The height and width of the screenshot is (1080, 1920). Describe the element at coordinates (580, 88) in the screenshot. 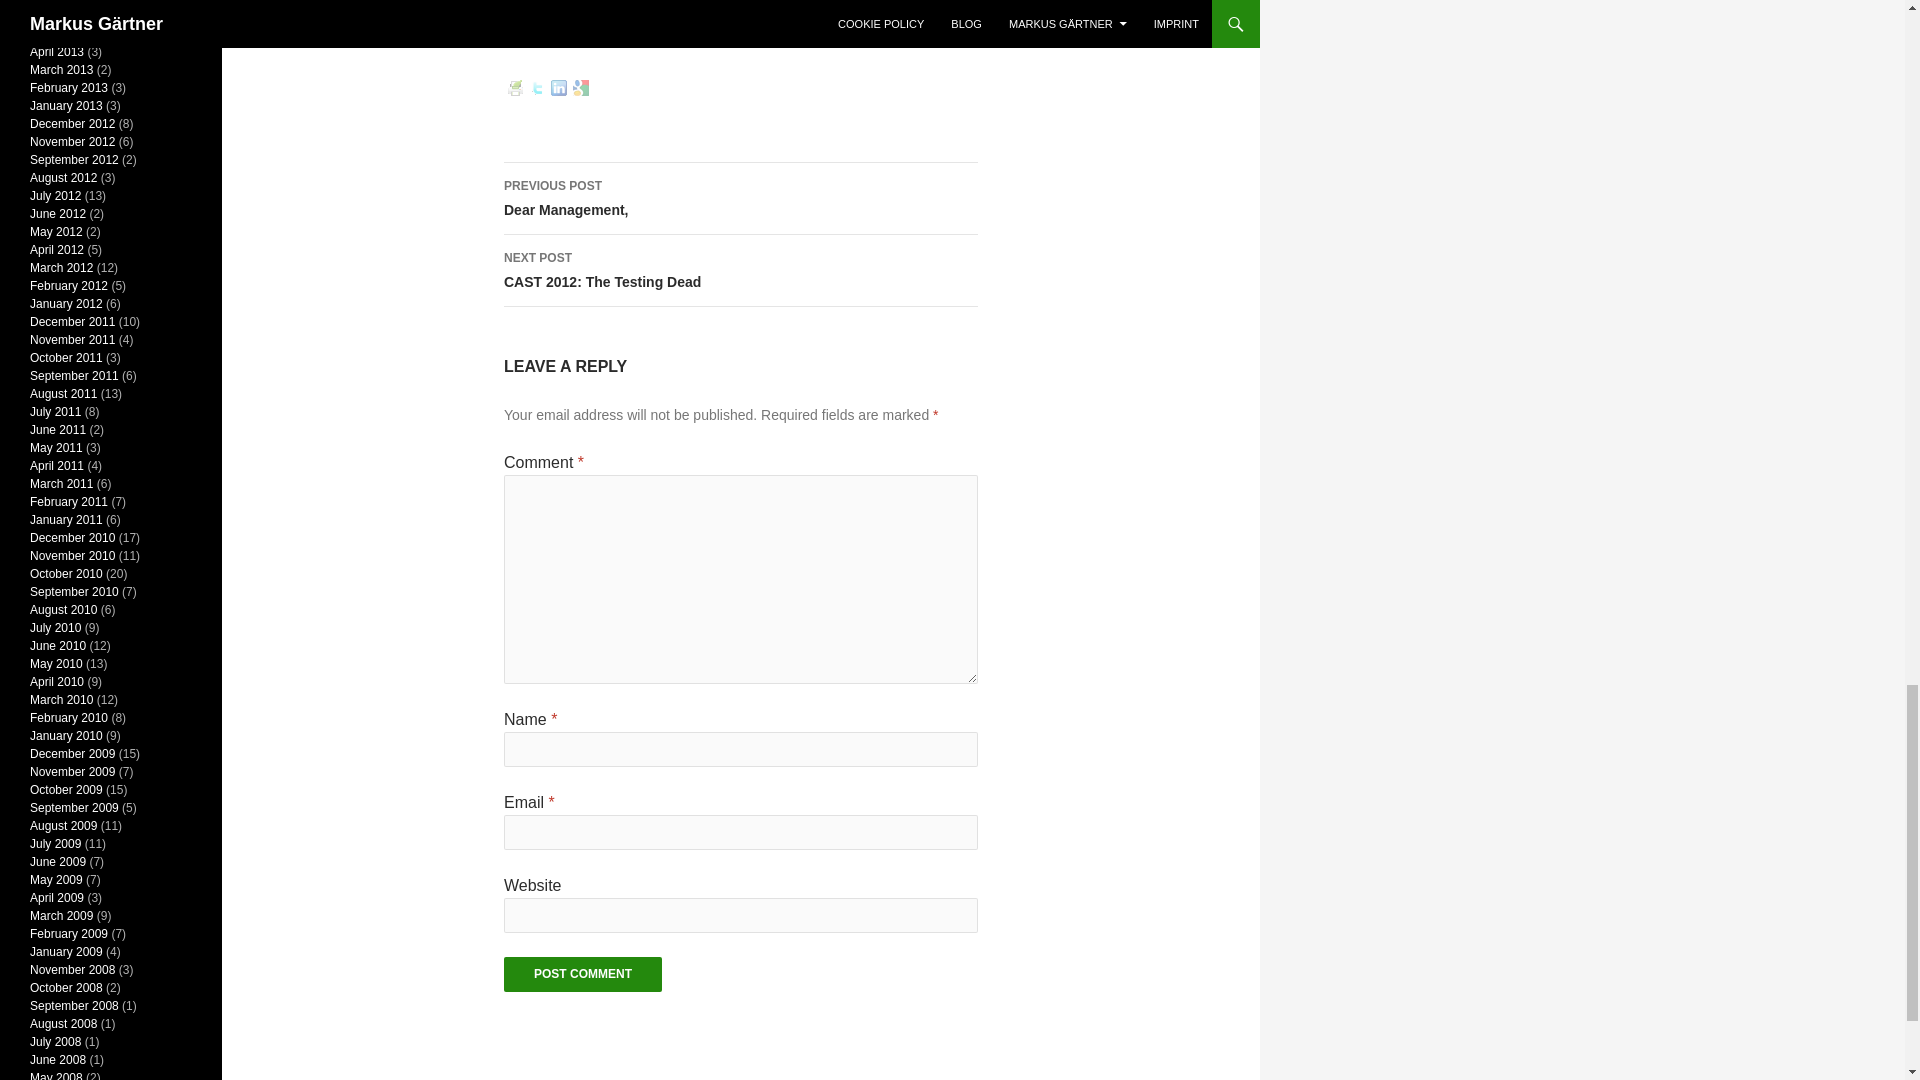

I see `Post Comment` at that location.